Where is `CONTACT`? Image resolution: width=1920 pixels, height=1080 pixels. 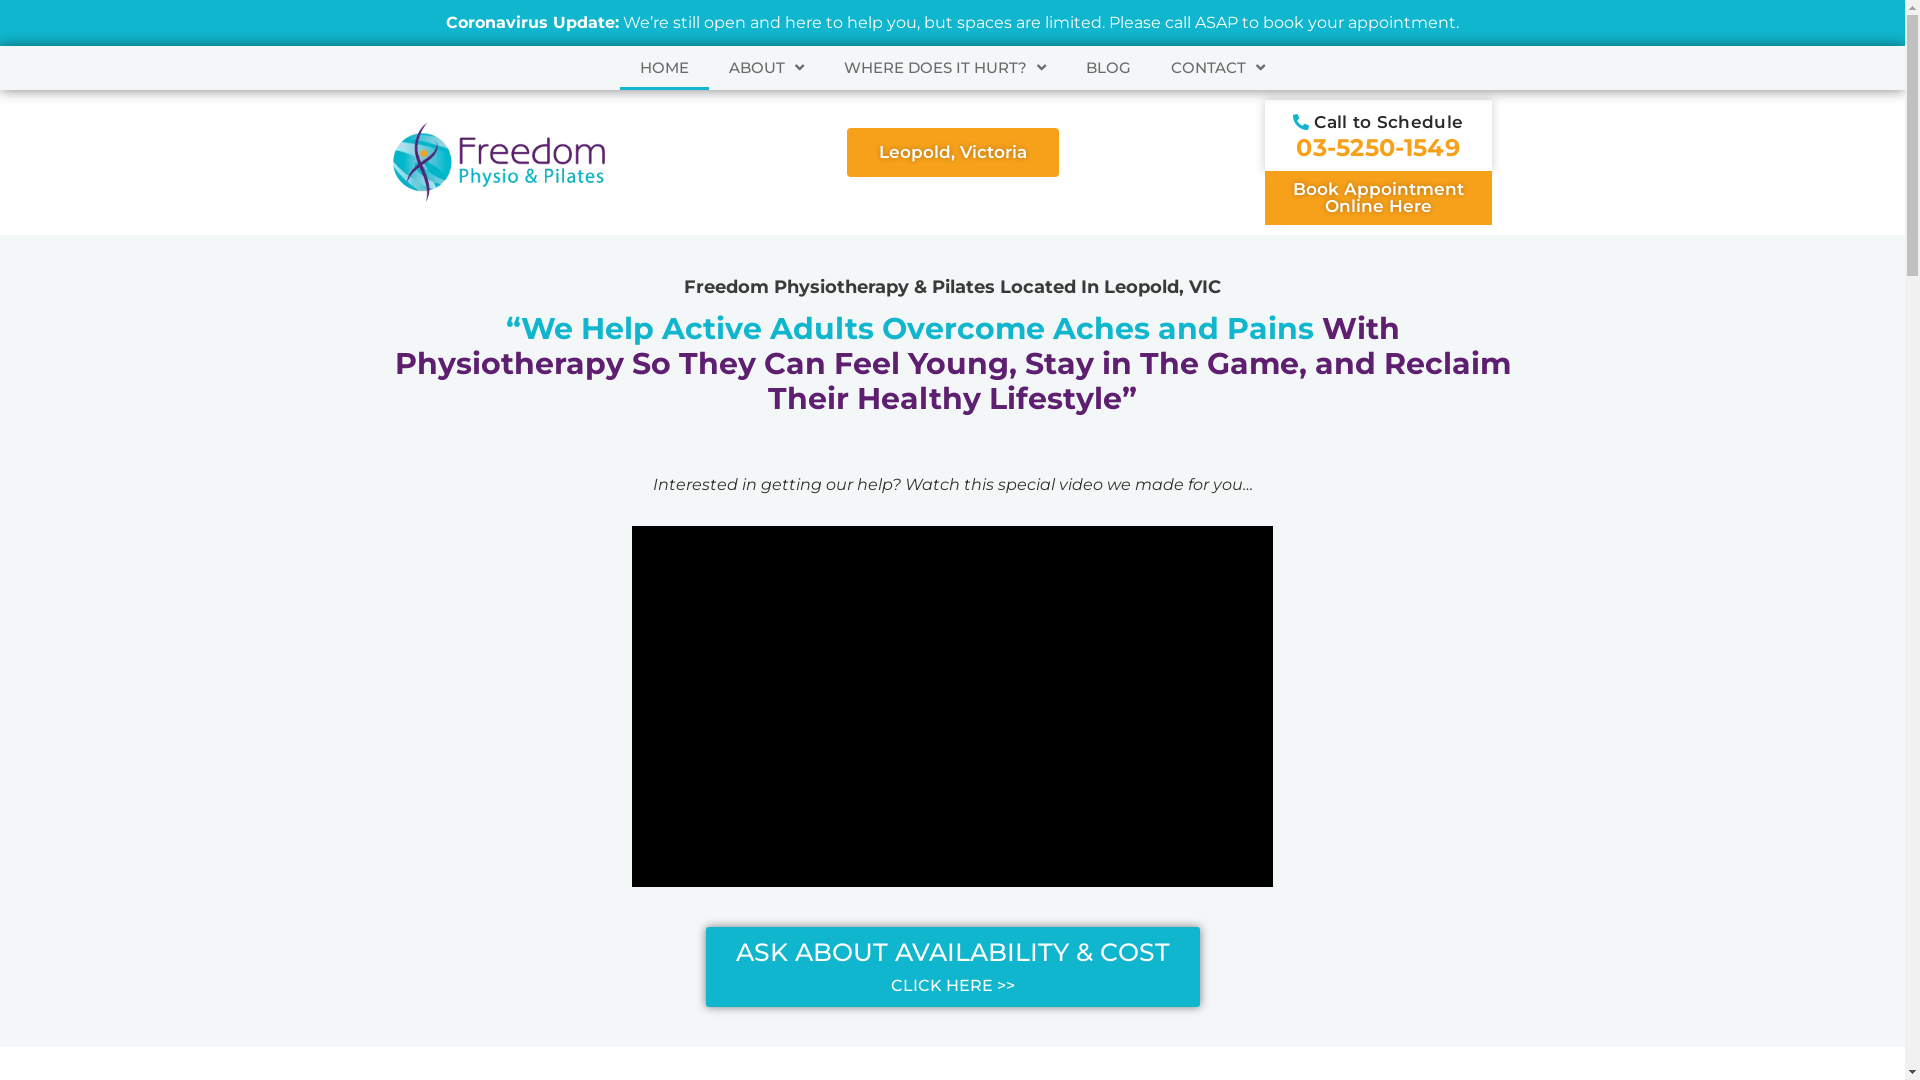 CONTACT is located at coordinates (1218, 68).